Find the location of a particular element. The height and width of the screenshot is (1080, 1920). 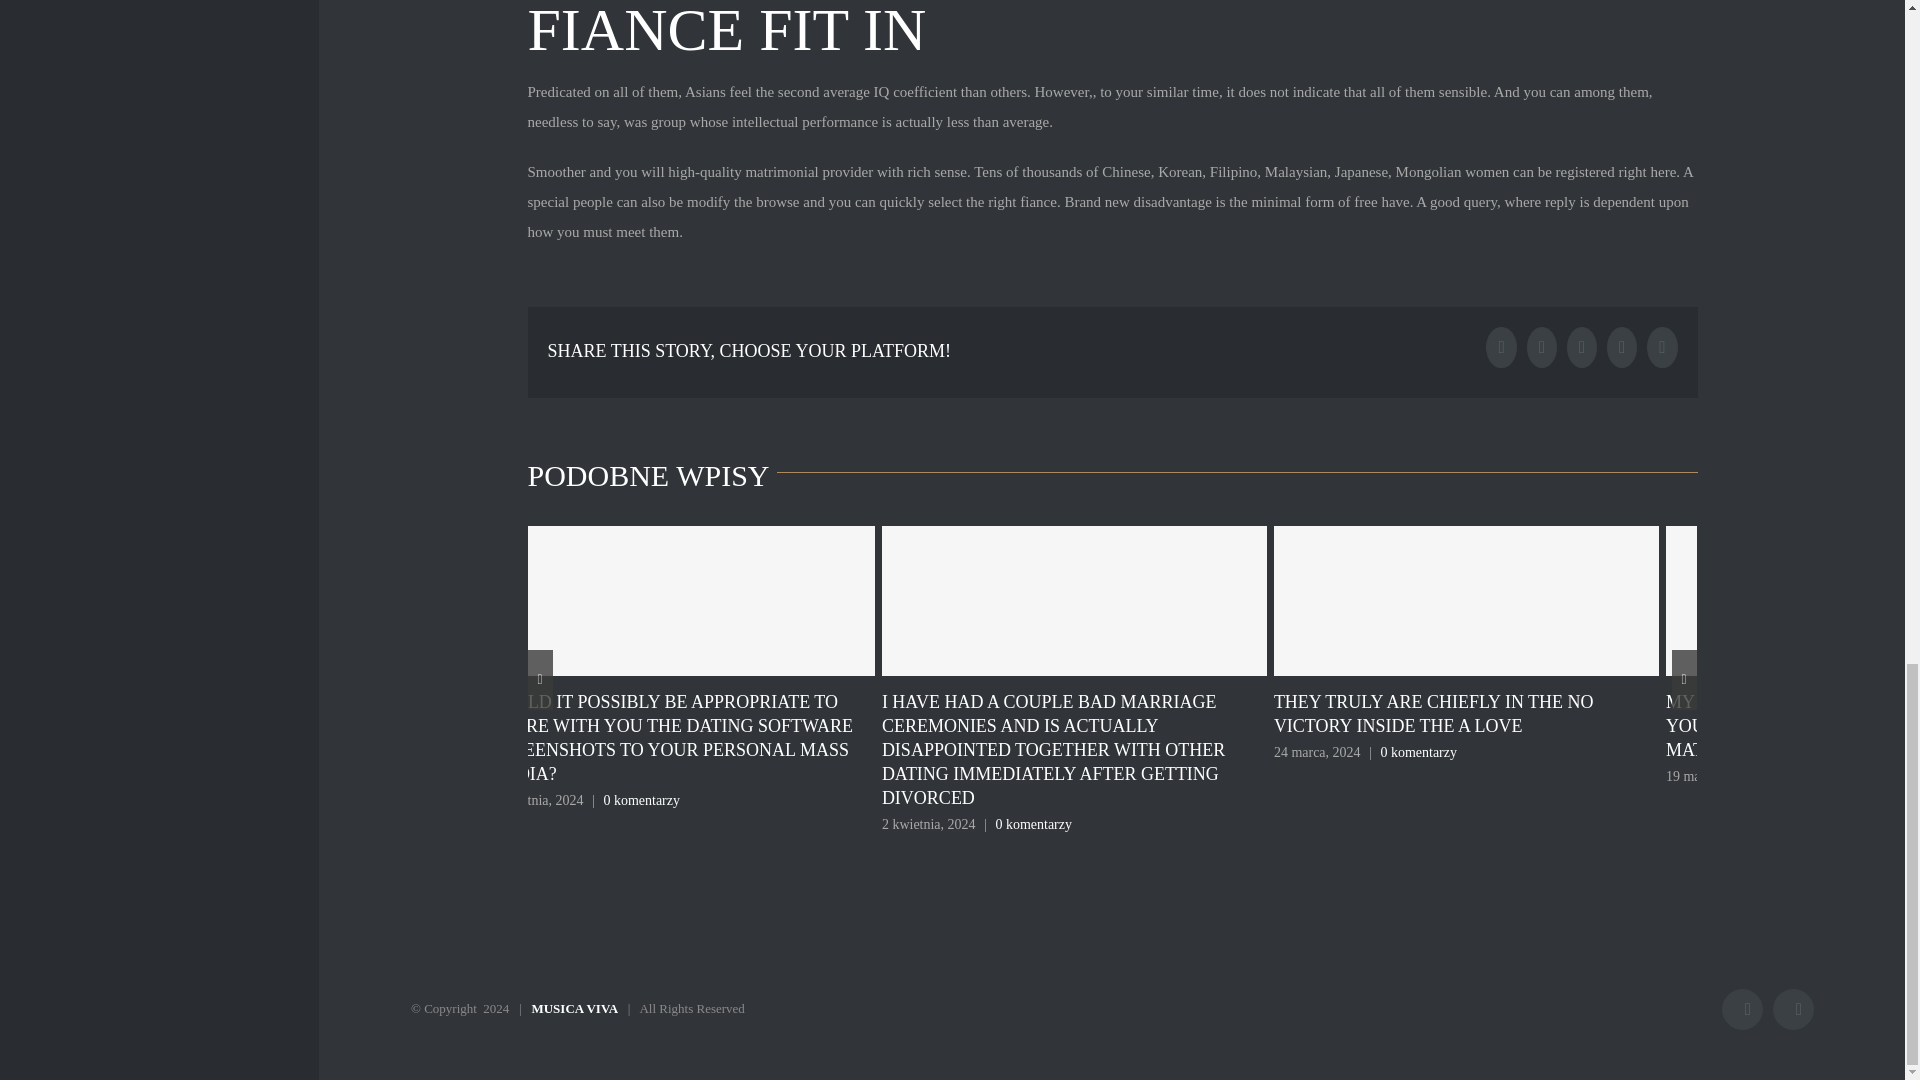

THEY TRULY ARE CHIEFLY IN THE NO VICTORY INSIDE THE A LOVE is located at coordinates (1434, 714).